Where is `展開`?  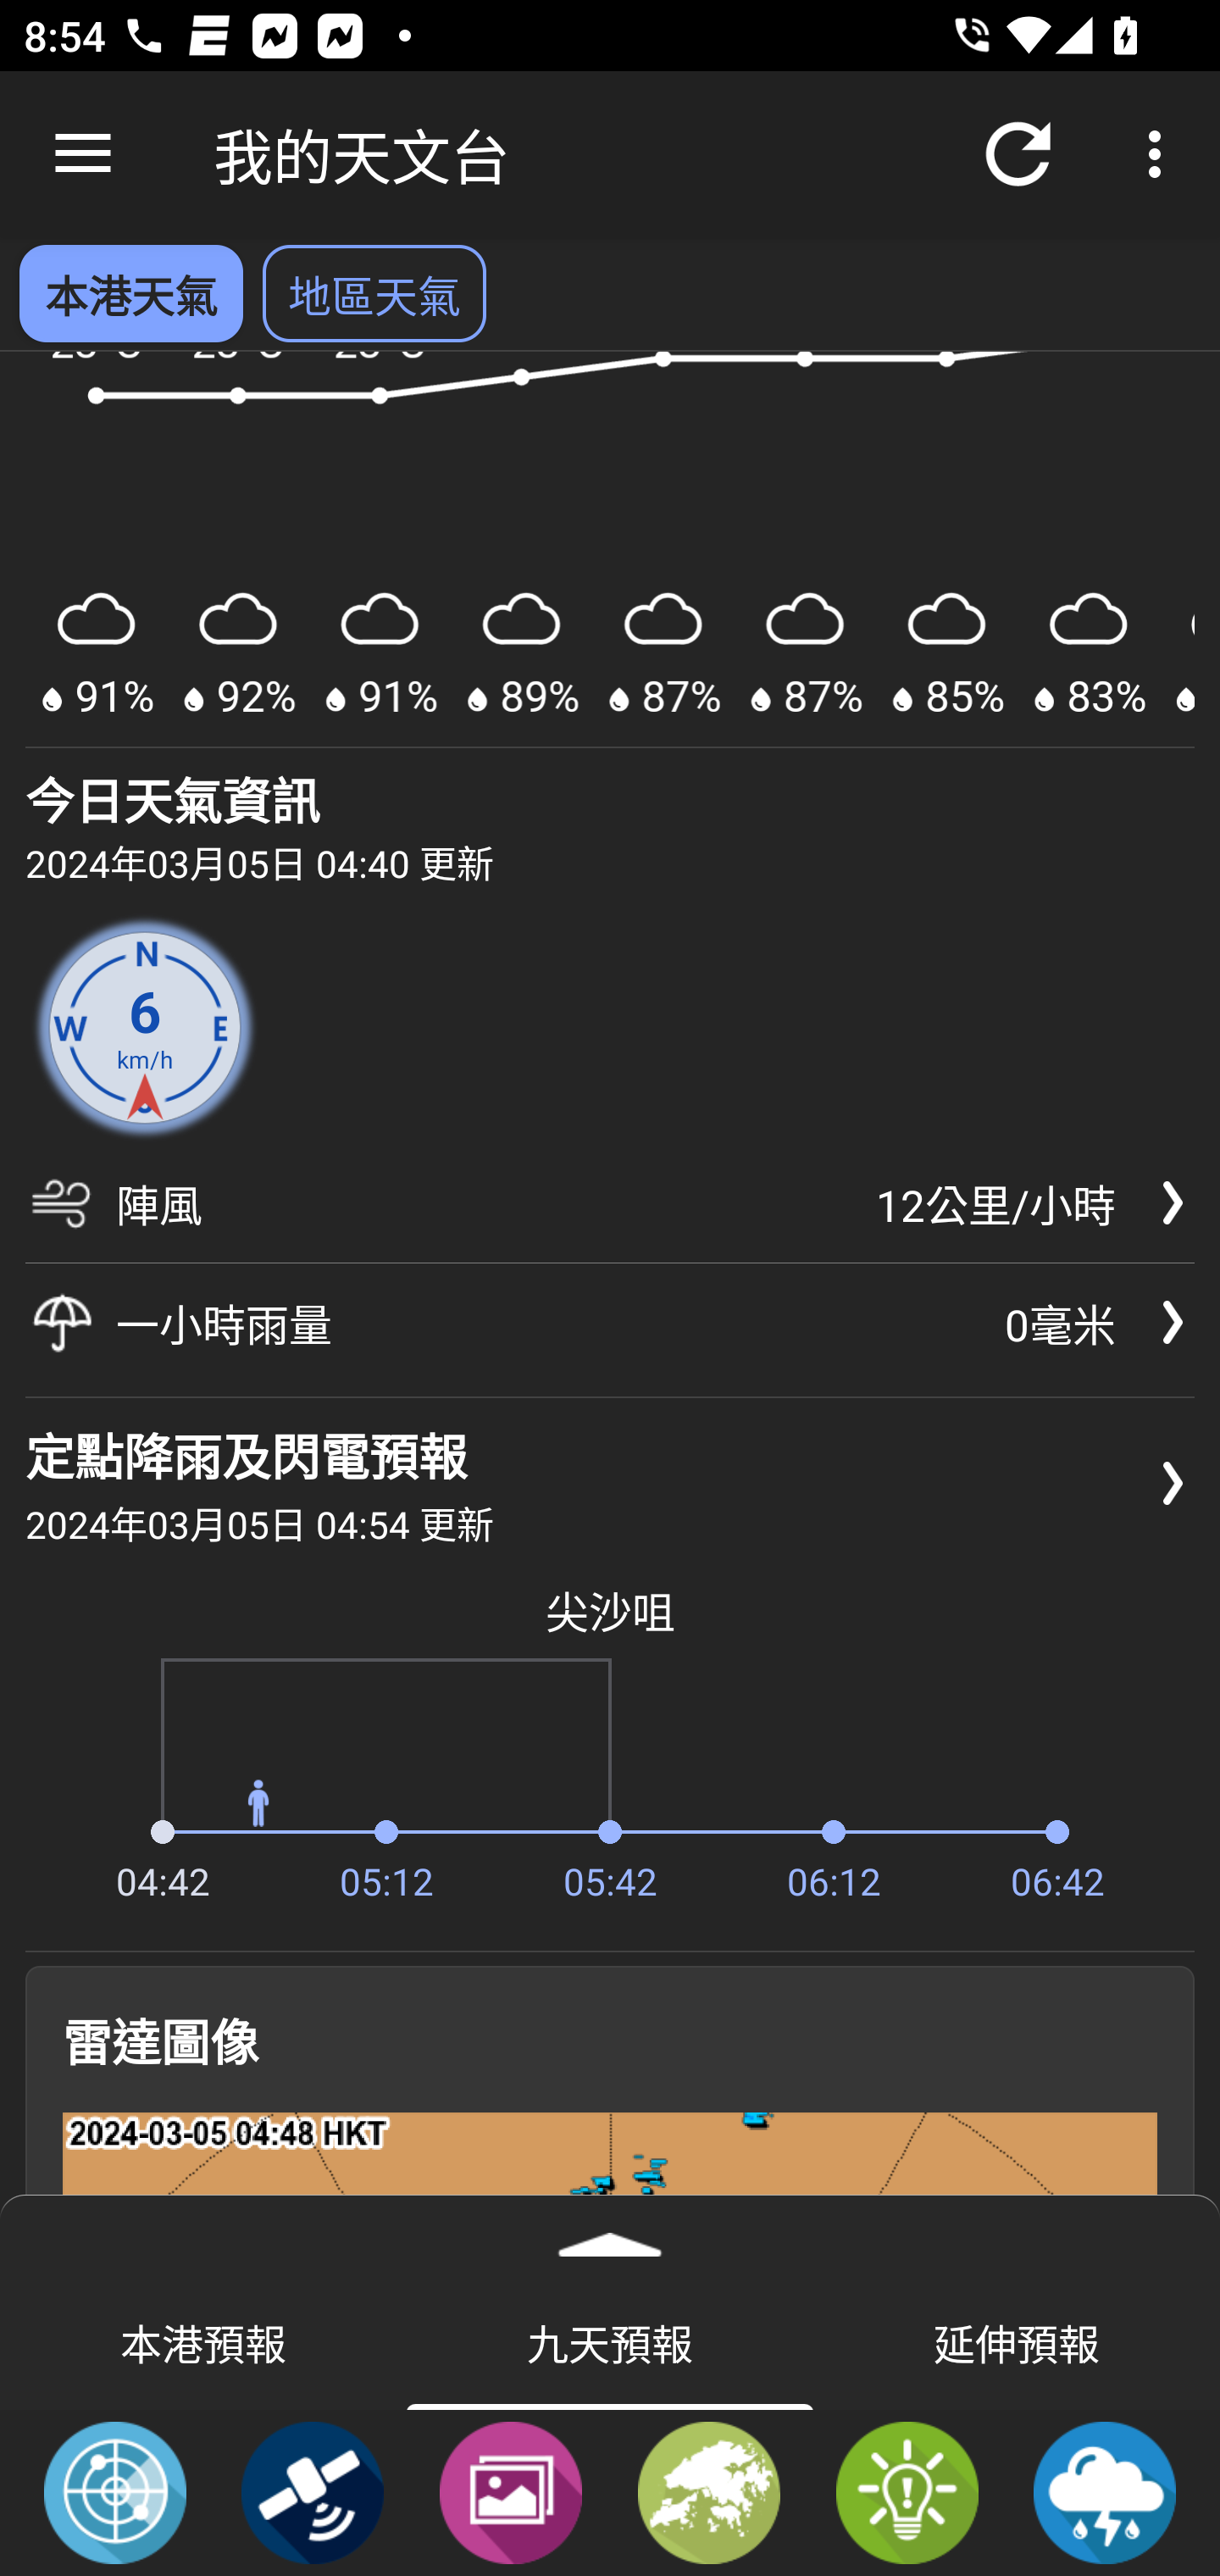
展開 is located at coordinates (610, 2234).